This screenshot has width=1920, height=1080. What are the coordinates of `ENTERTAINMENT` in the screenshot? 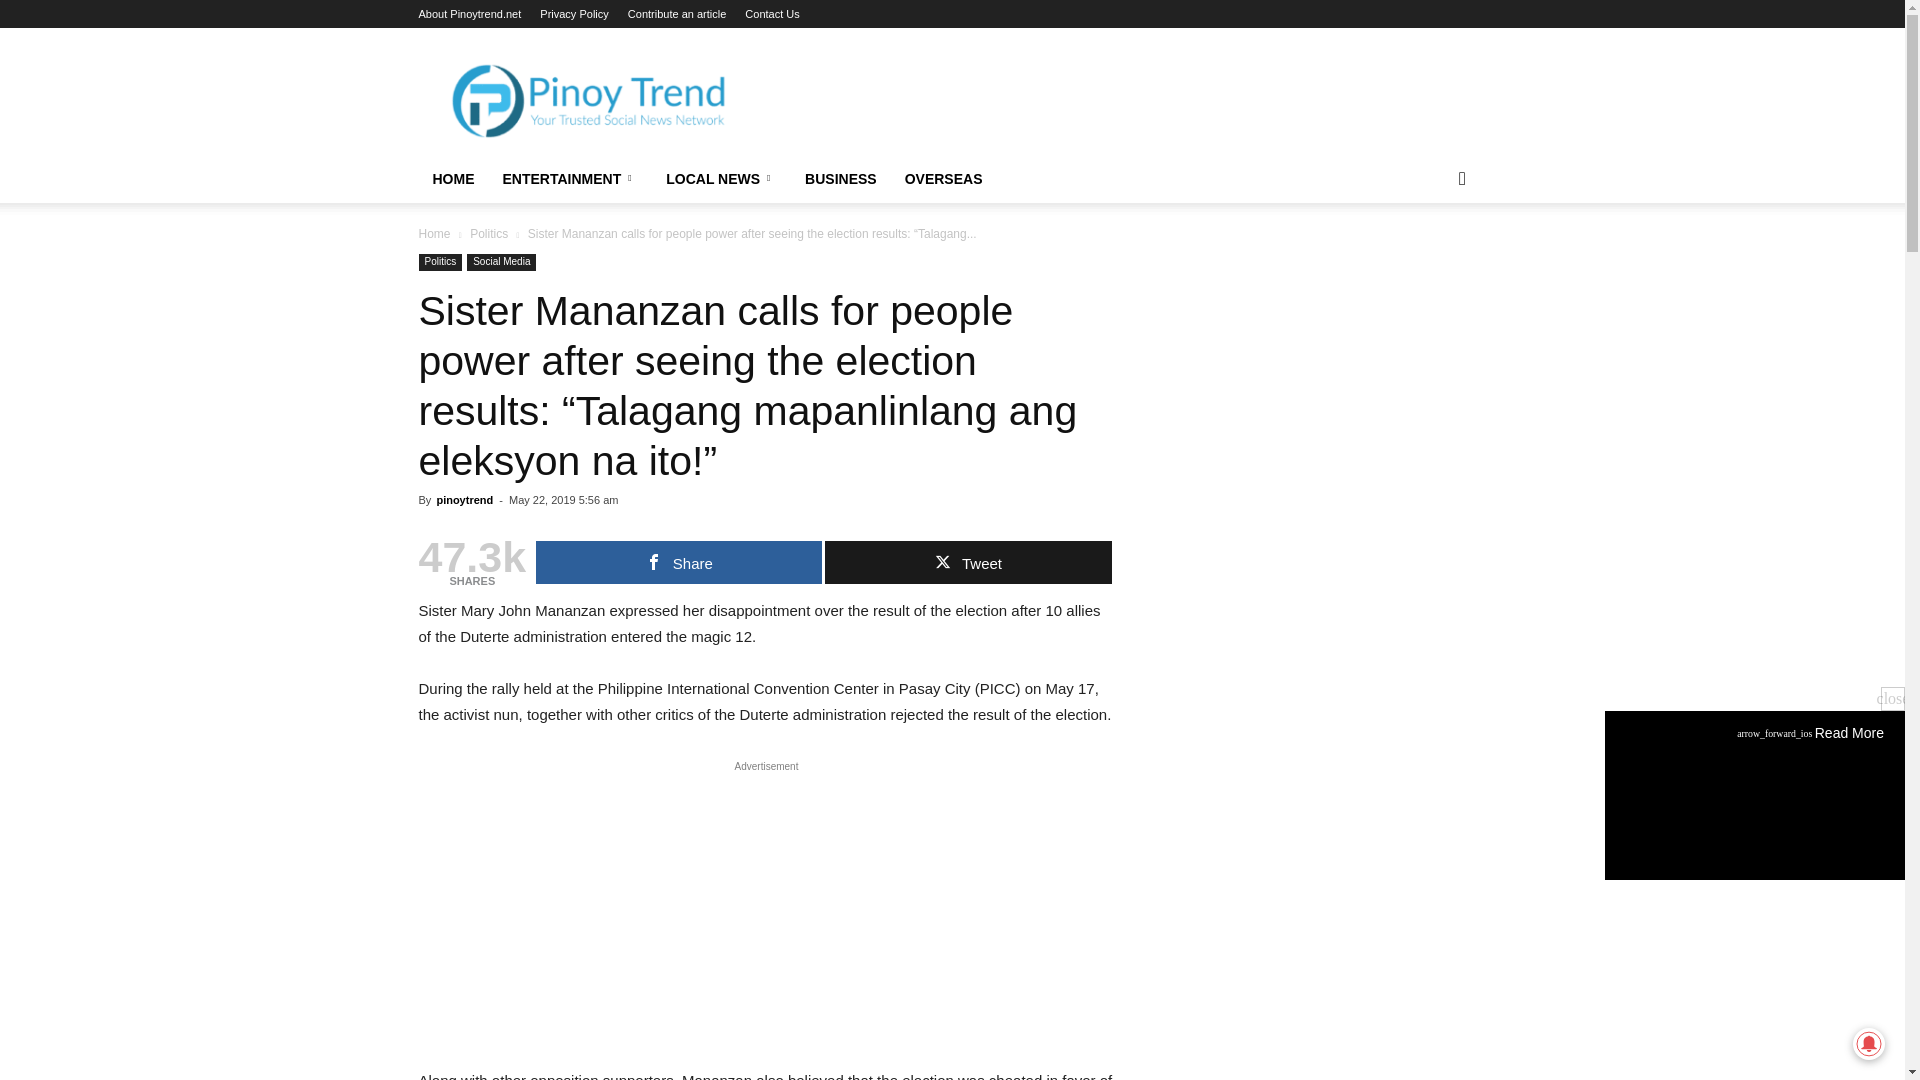 It's located at (570, 179).